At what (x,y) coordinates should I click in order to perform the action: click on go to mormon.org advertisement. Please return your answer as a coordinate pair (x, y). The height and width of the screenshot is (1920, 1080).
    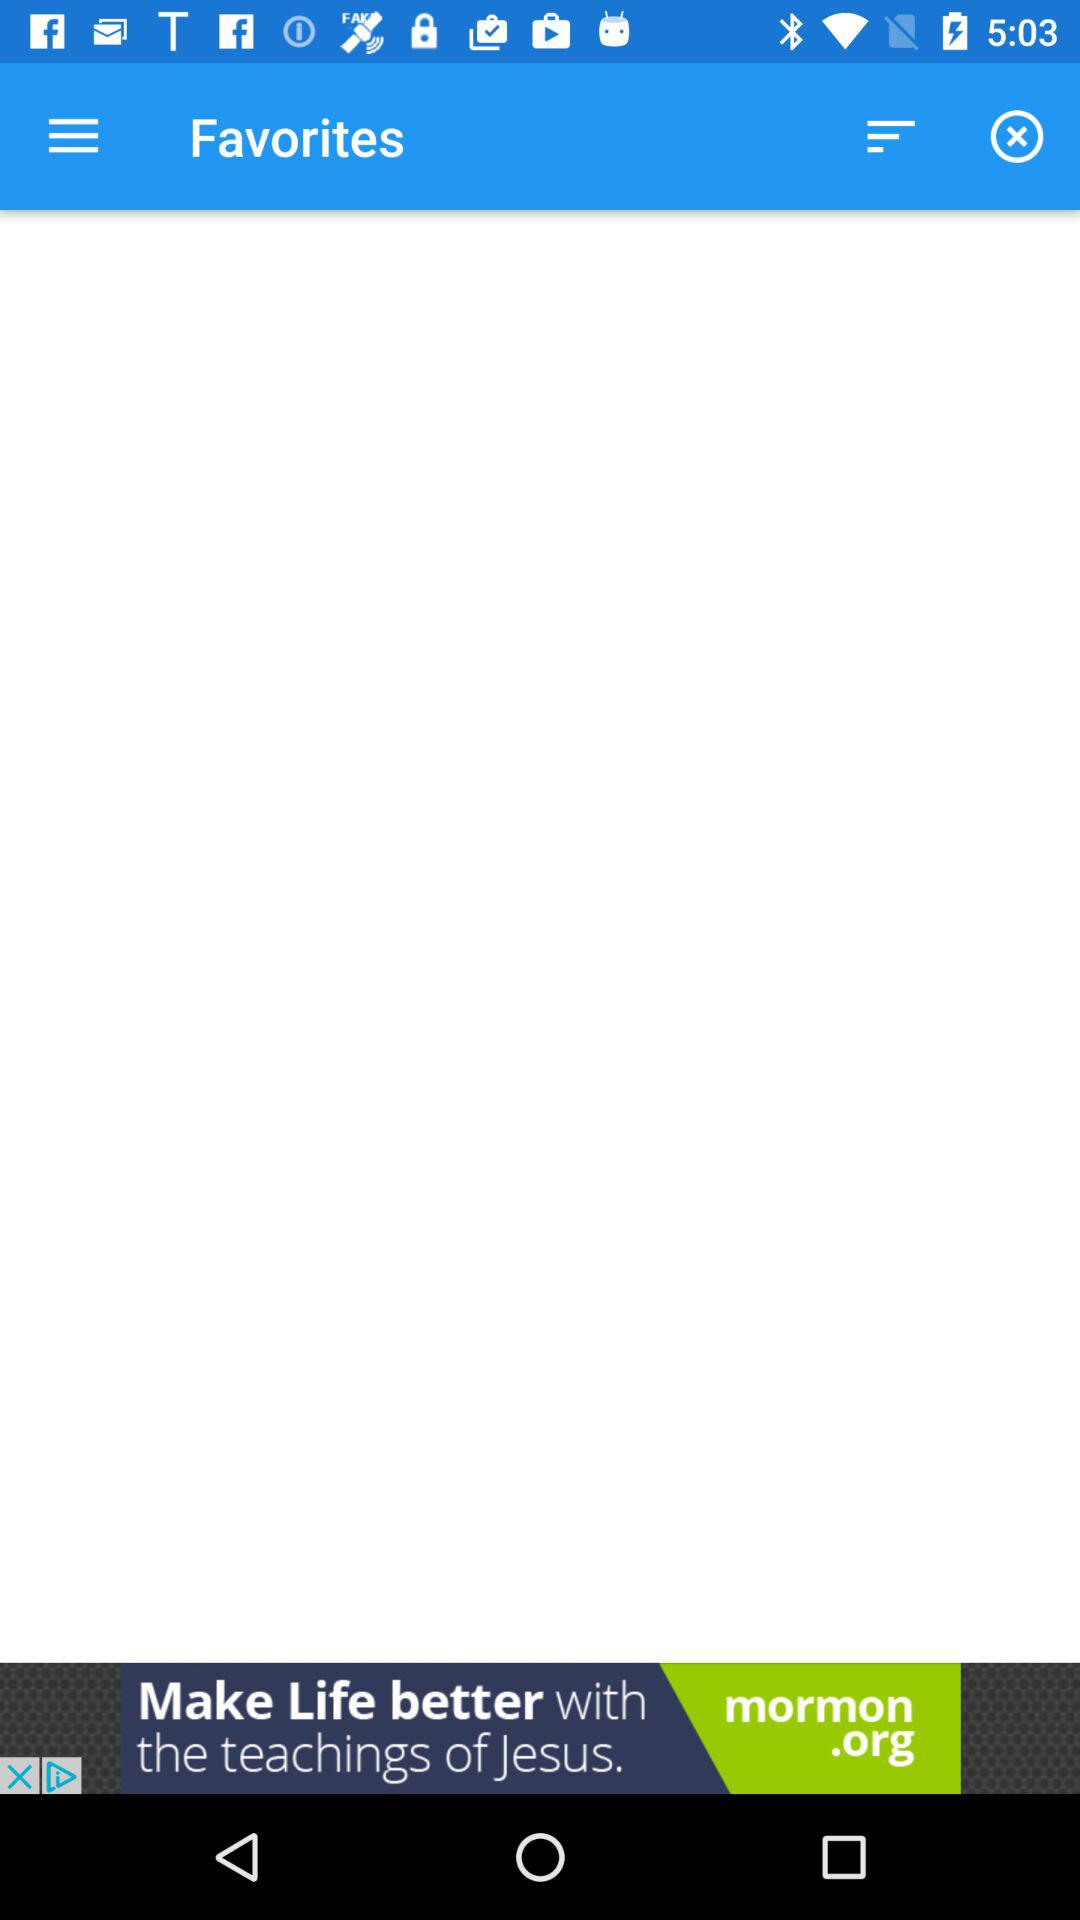
    Looking at the image, I should click on (540, 1728).